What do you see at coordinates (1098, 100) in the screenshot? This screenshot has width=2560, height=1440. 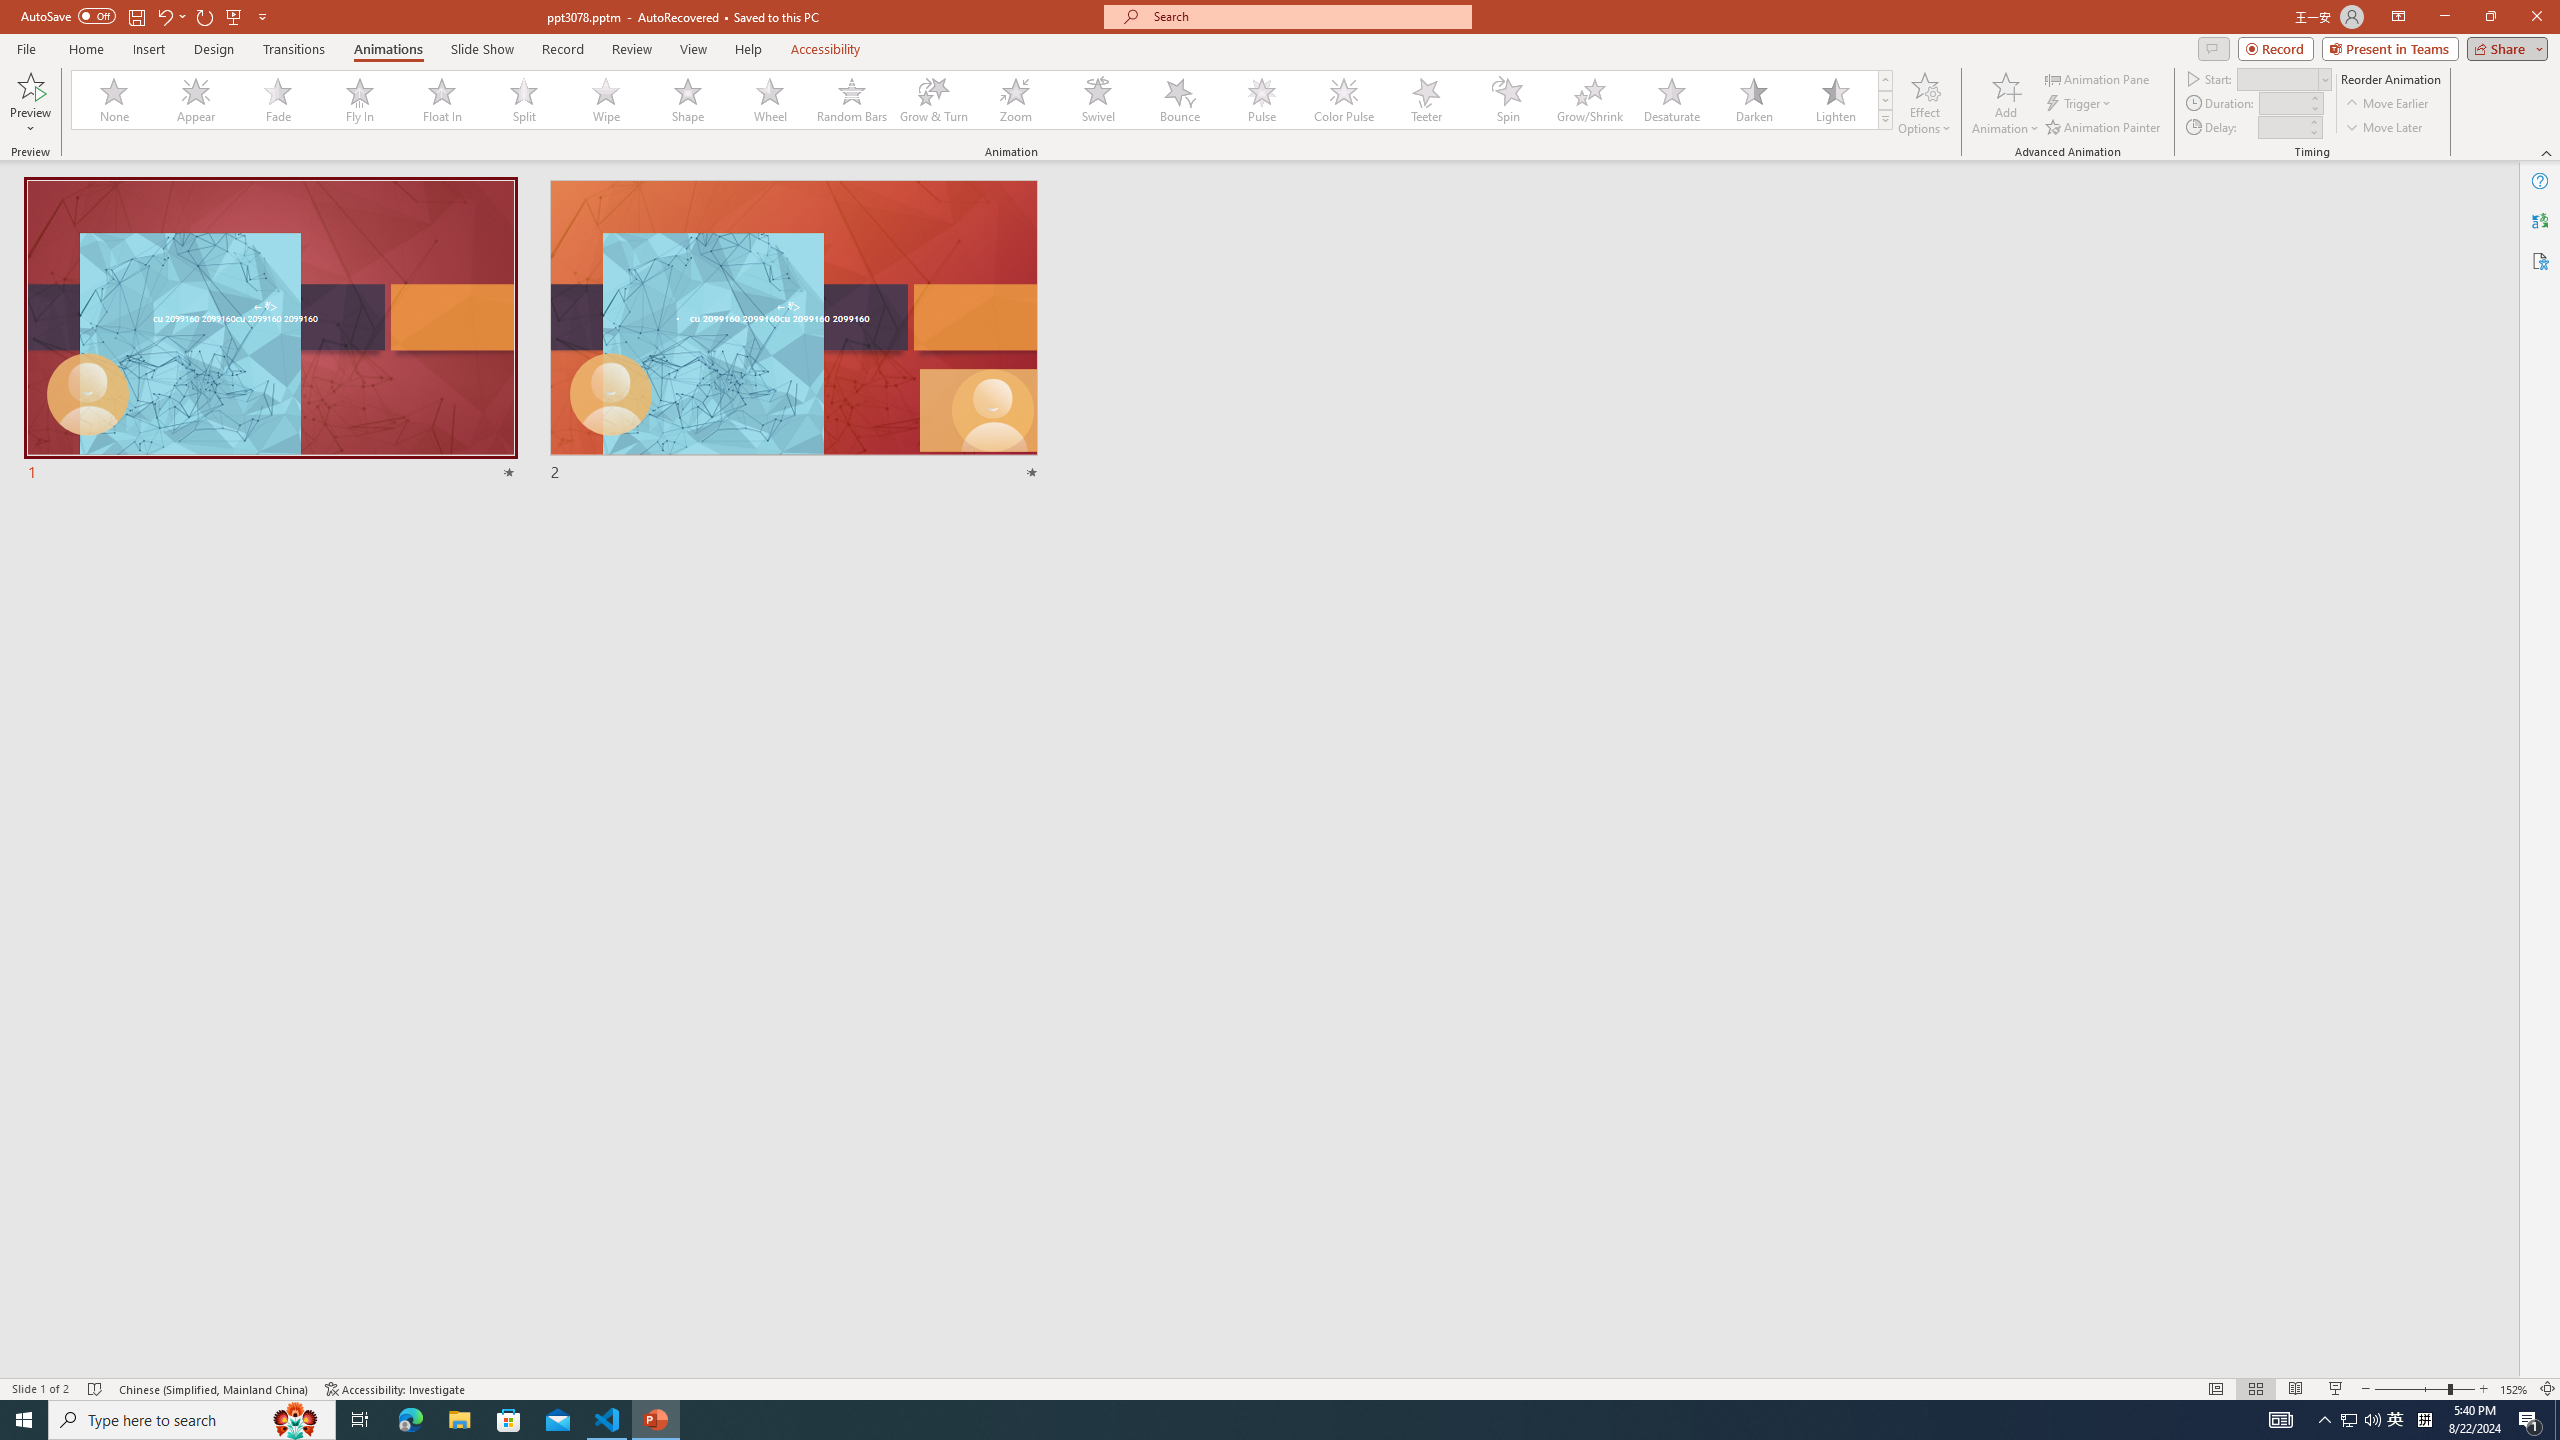 I see `Swivel` at bounding box center [1098, 100].